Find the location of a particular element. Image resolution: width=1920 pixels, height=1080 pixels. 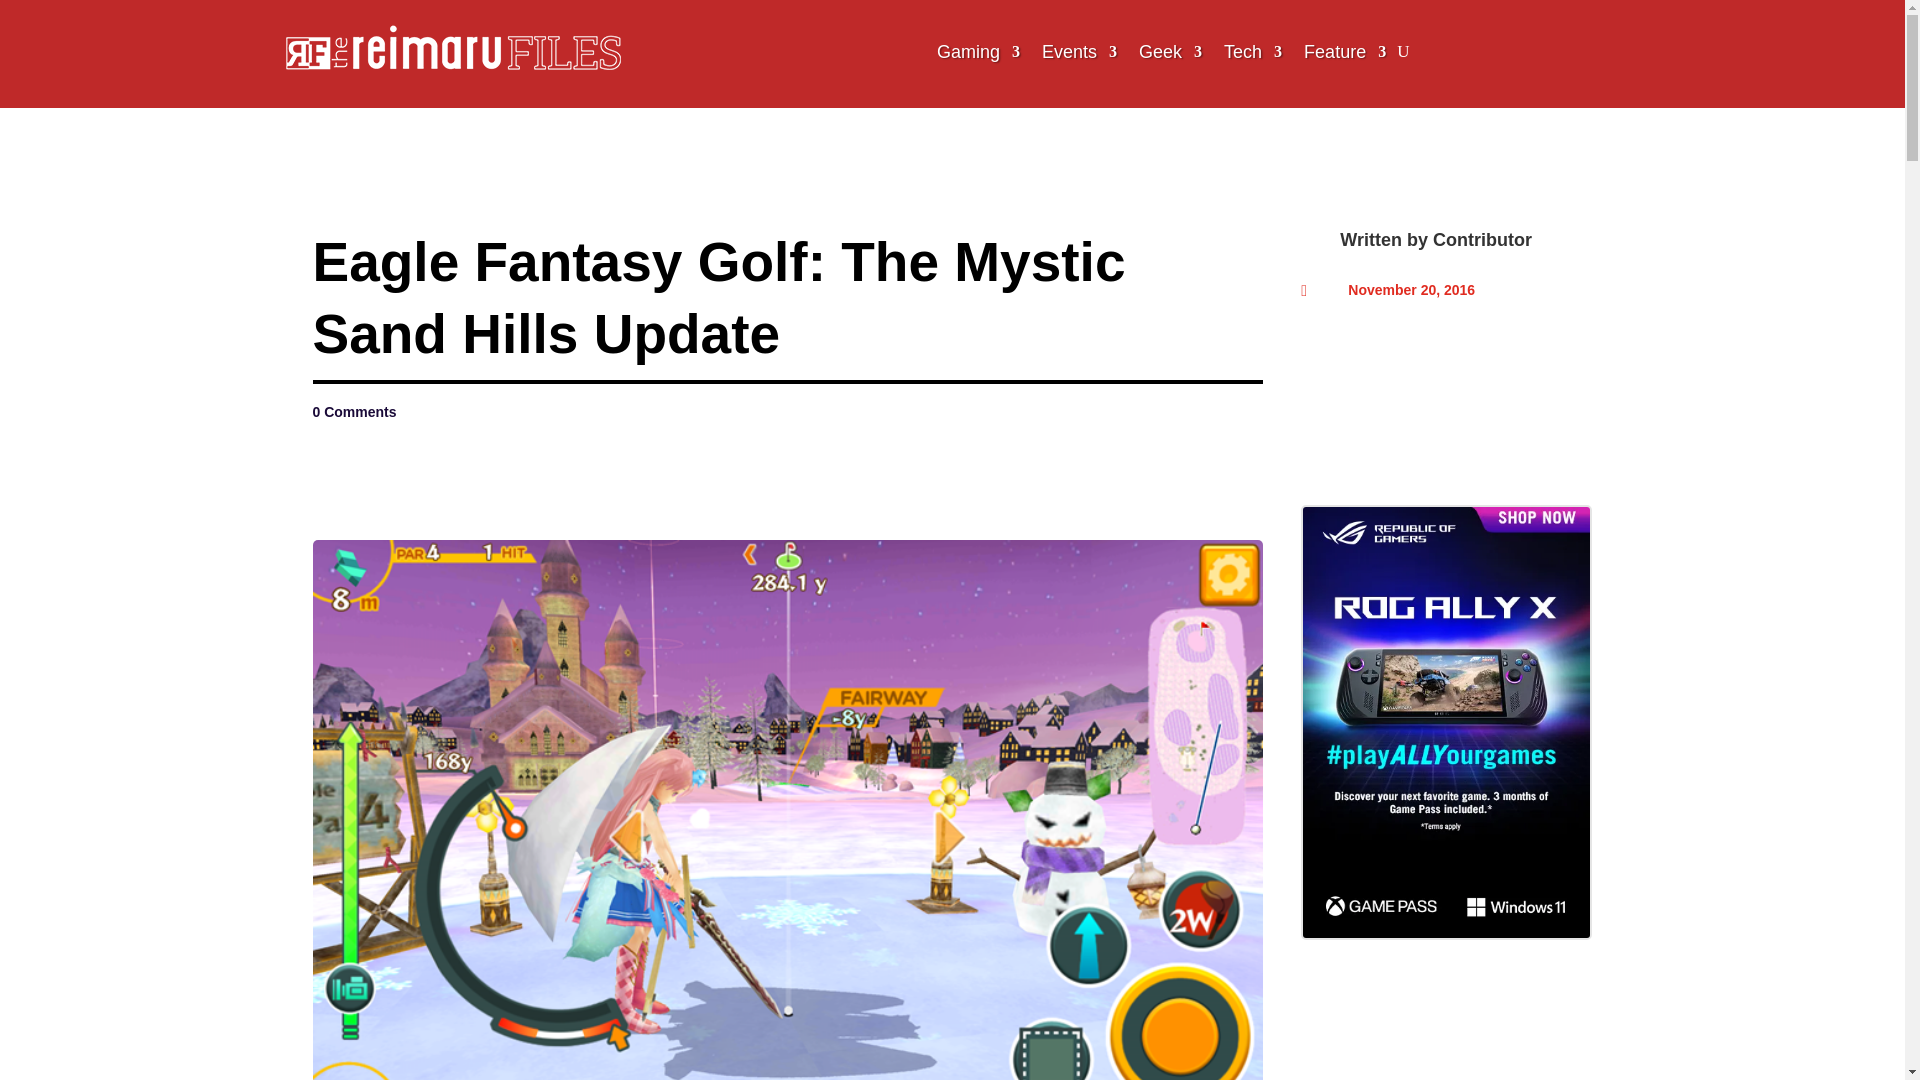

Feature is located at coordinates (1344, 52).